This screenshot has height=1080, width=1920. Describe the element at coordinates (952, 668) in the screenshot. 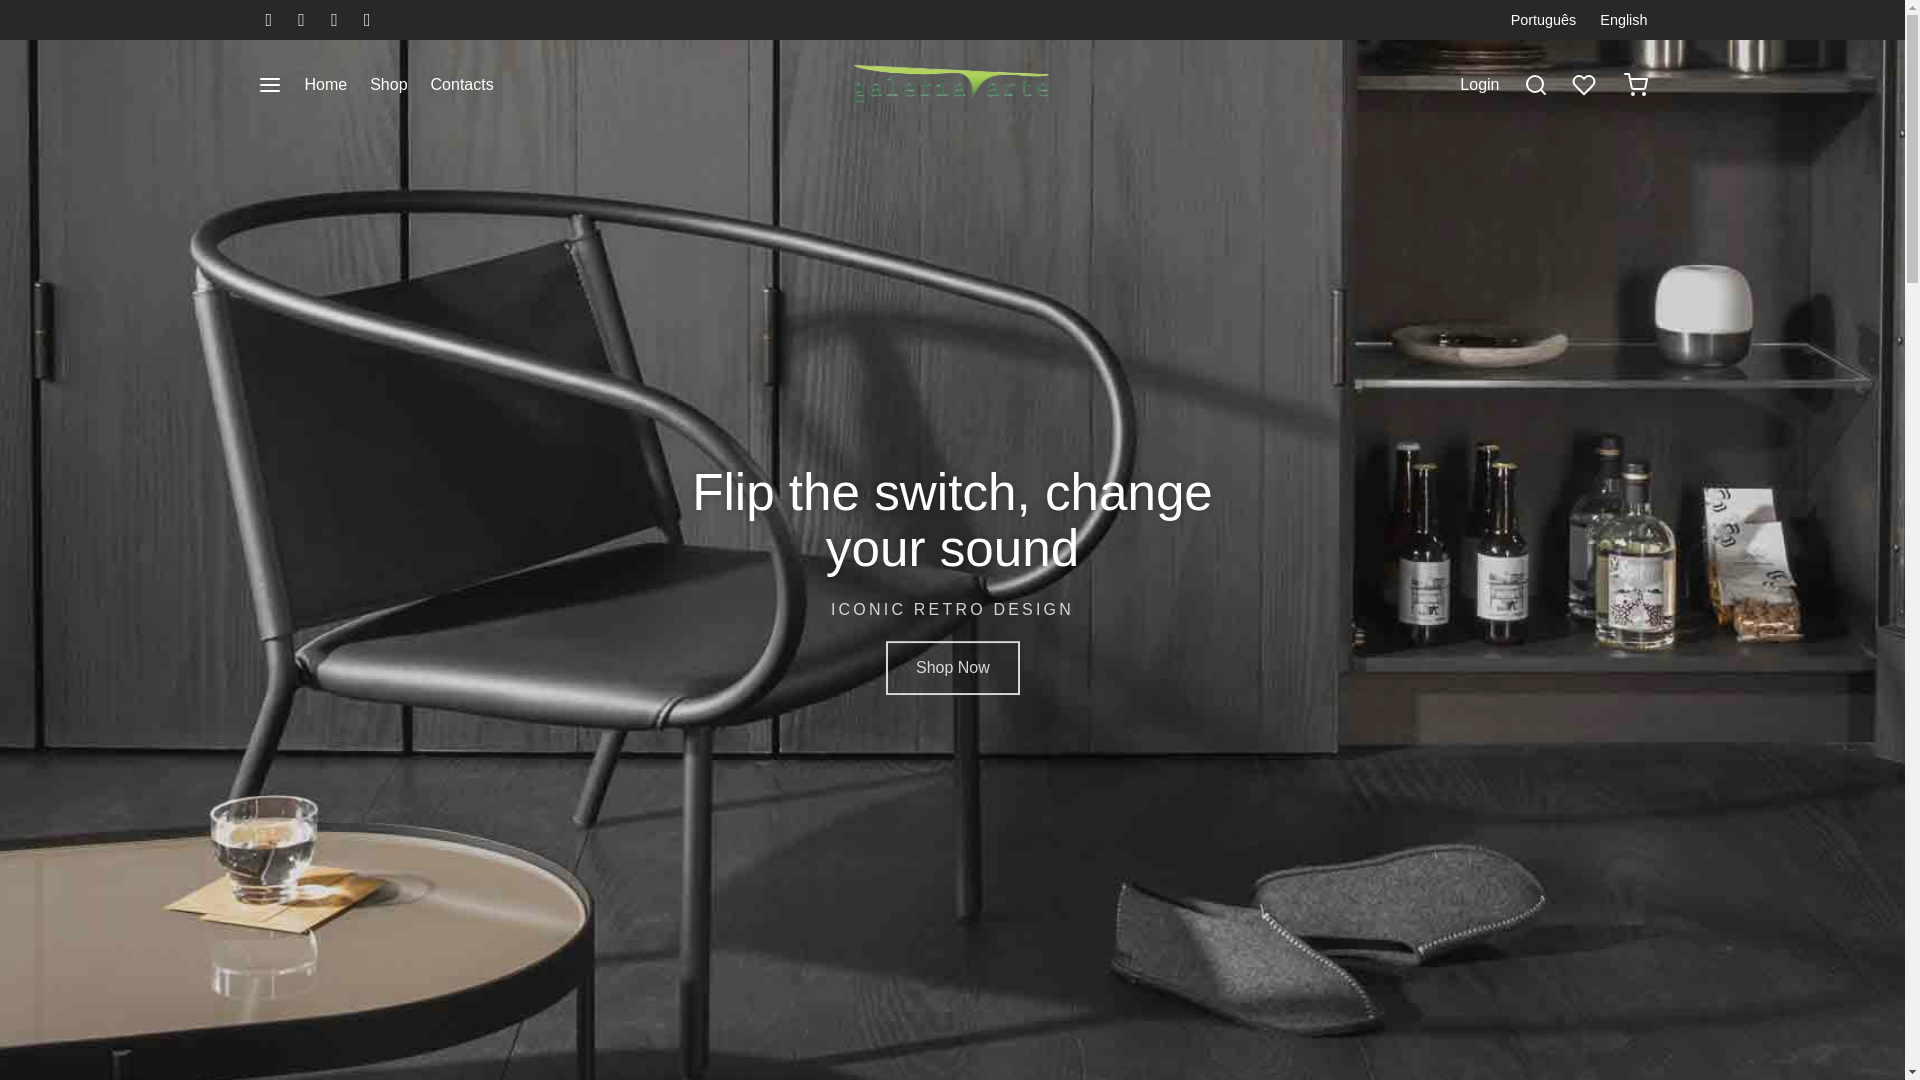

I see `Shop Now` at that location.